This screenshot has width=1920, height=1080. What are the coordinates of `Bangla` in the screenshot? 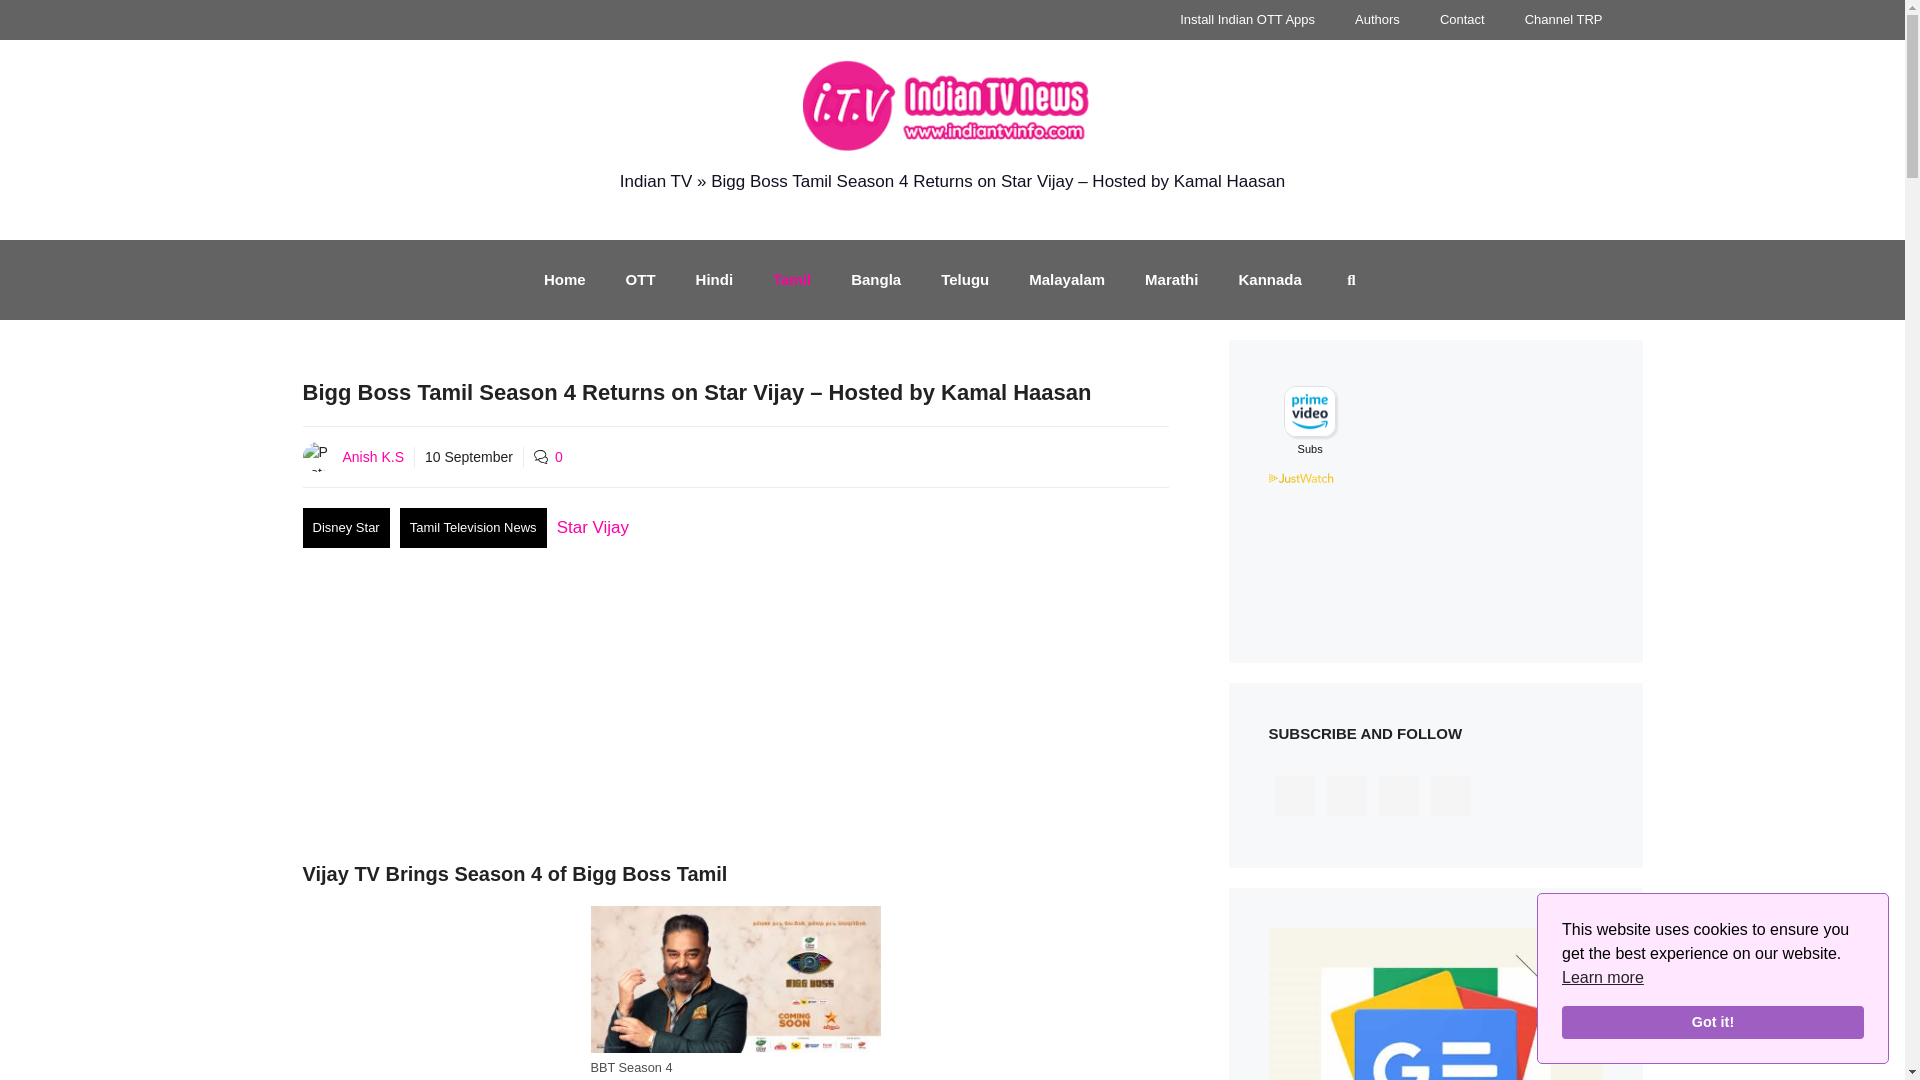 It's located at (876, 279).